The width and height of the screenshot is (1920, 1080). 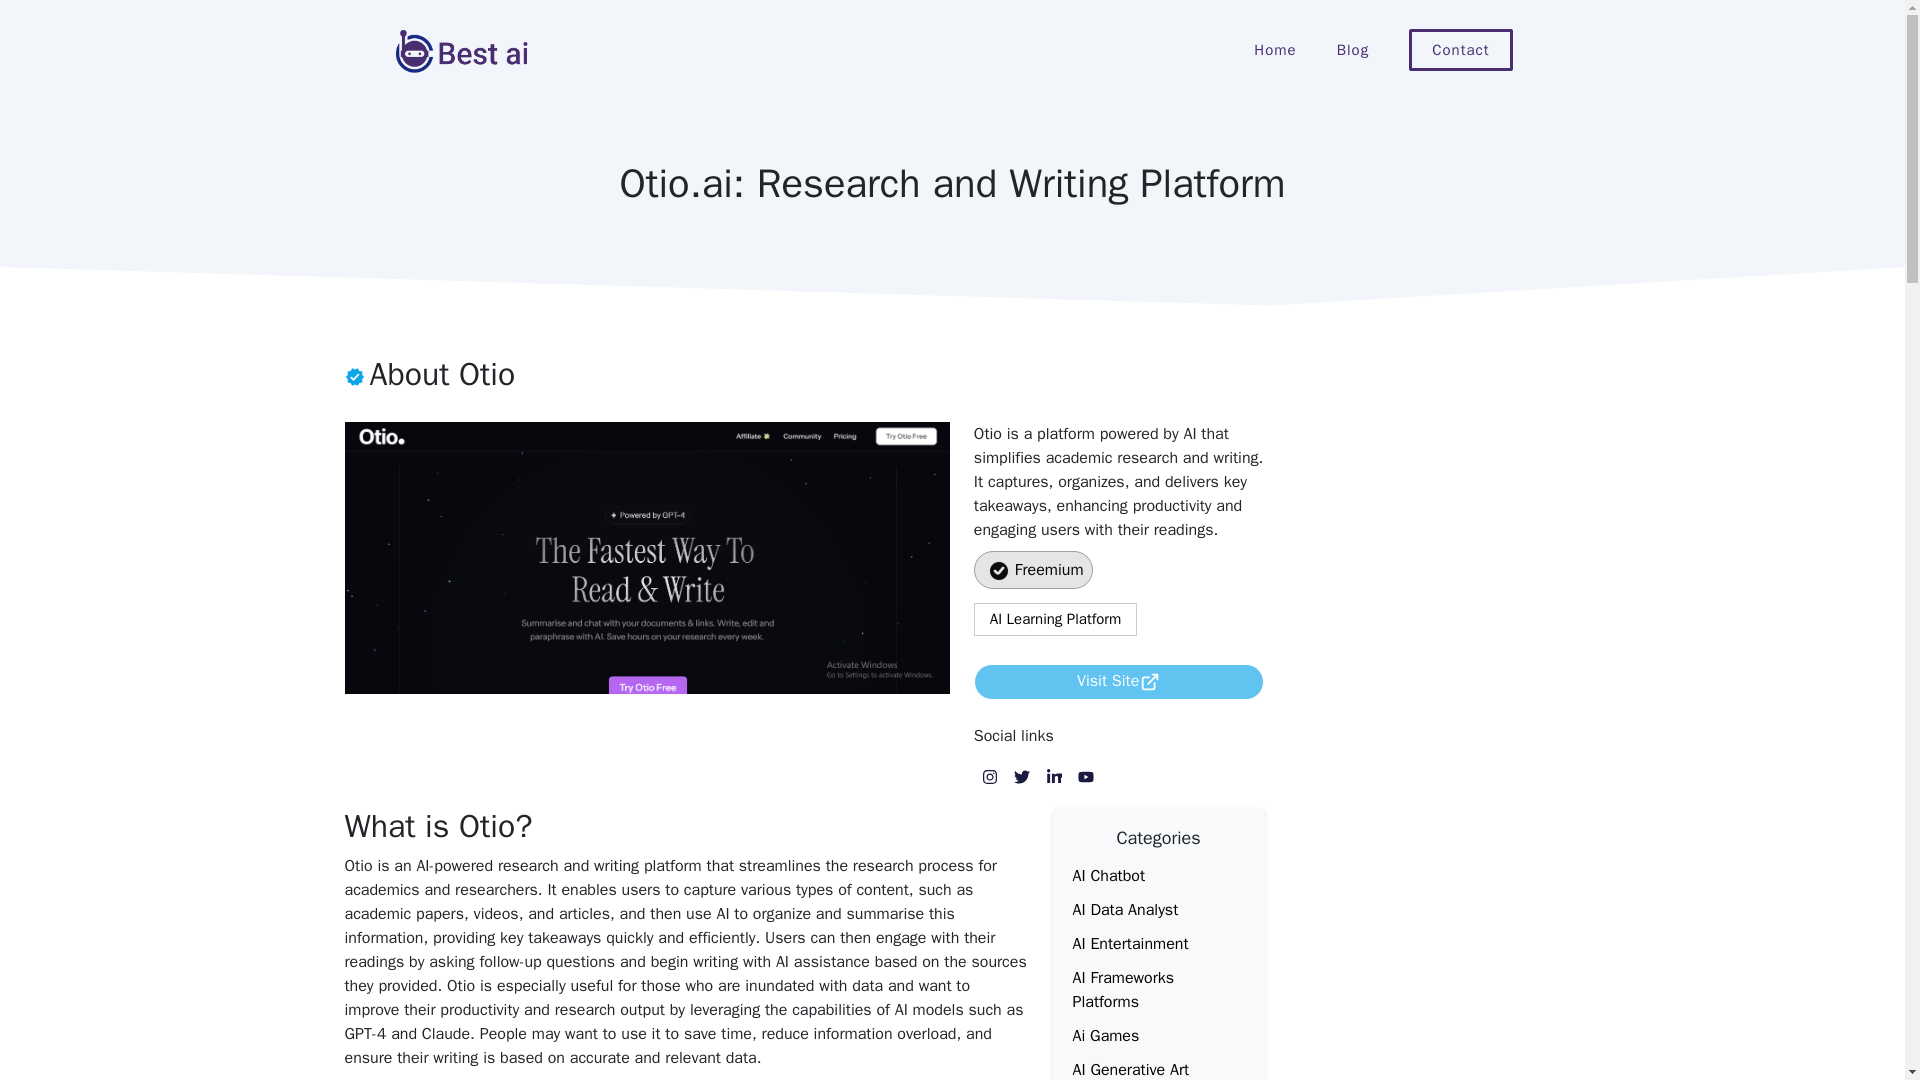 I want to click on Ai Games, so click(x=1104, y=1036).